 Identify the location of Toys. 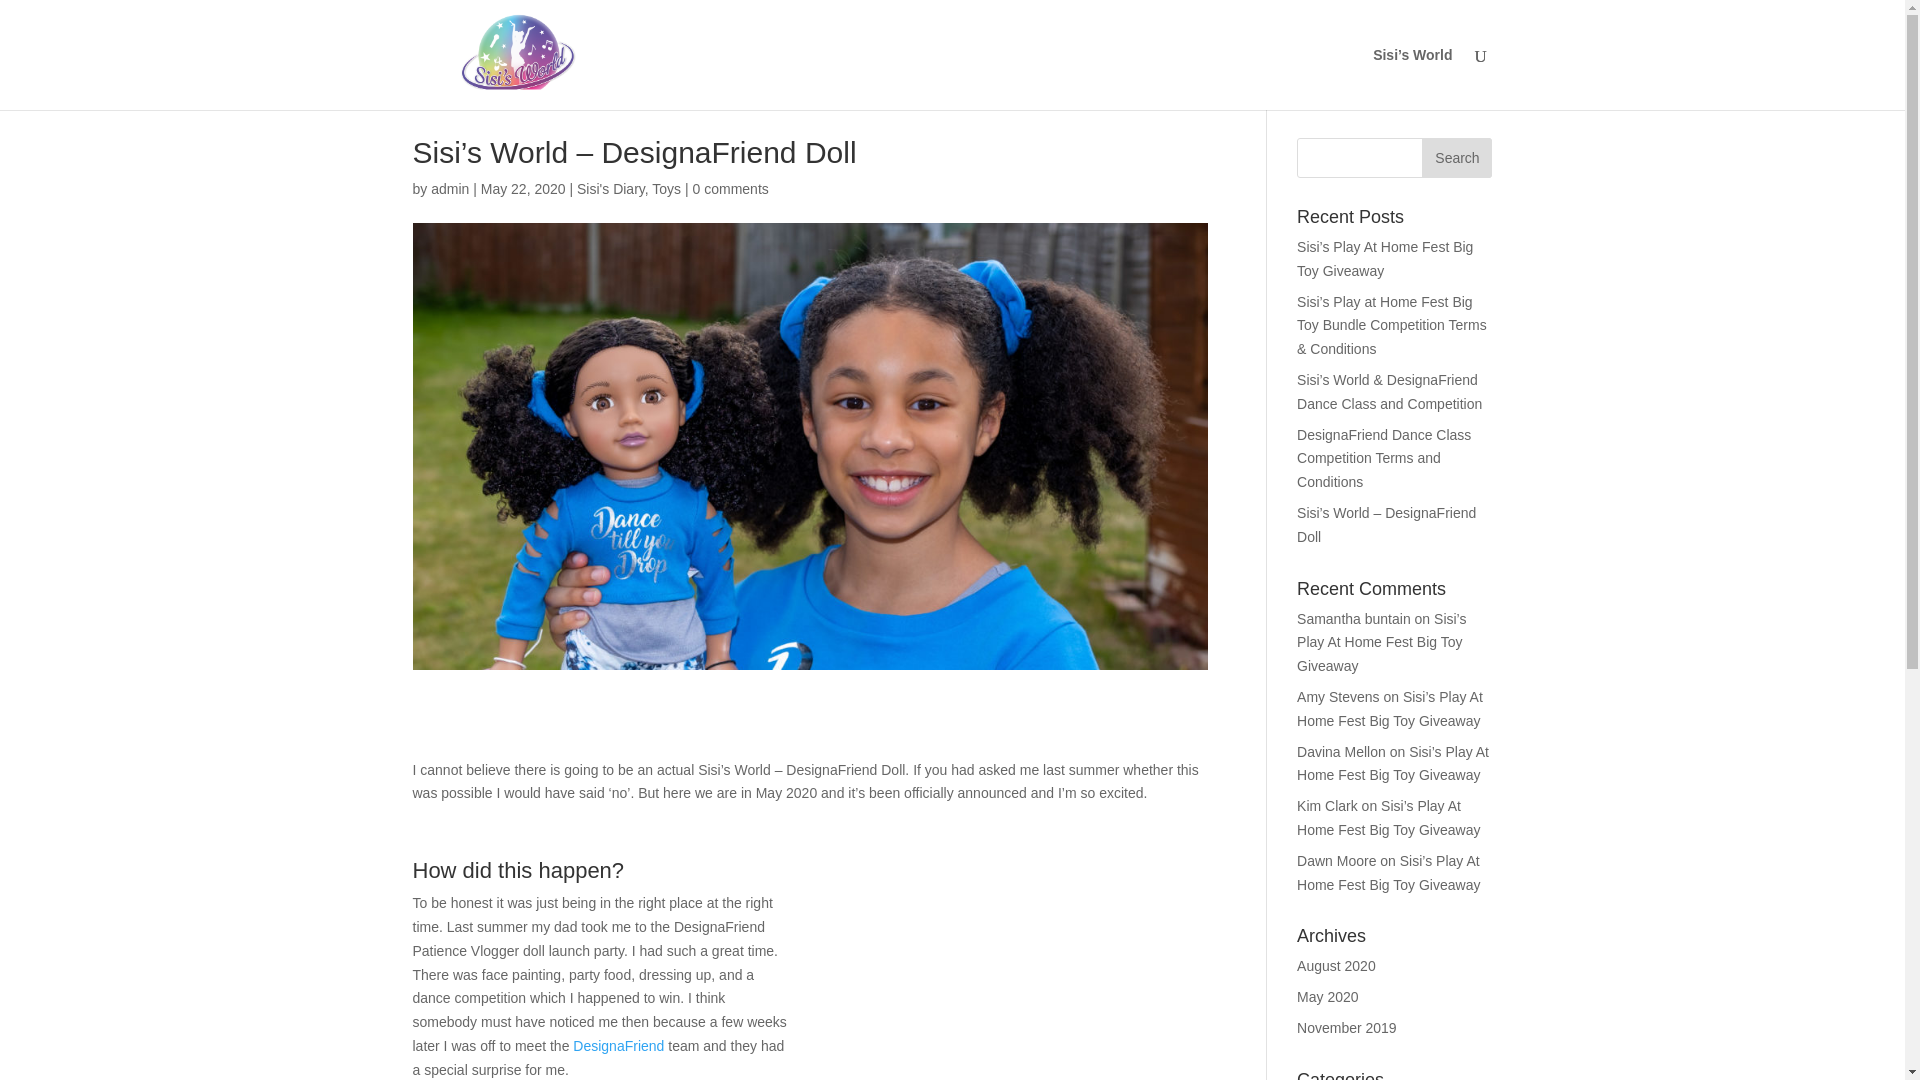
(666, 188).